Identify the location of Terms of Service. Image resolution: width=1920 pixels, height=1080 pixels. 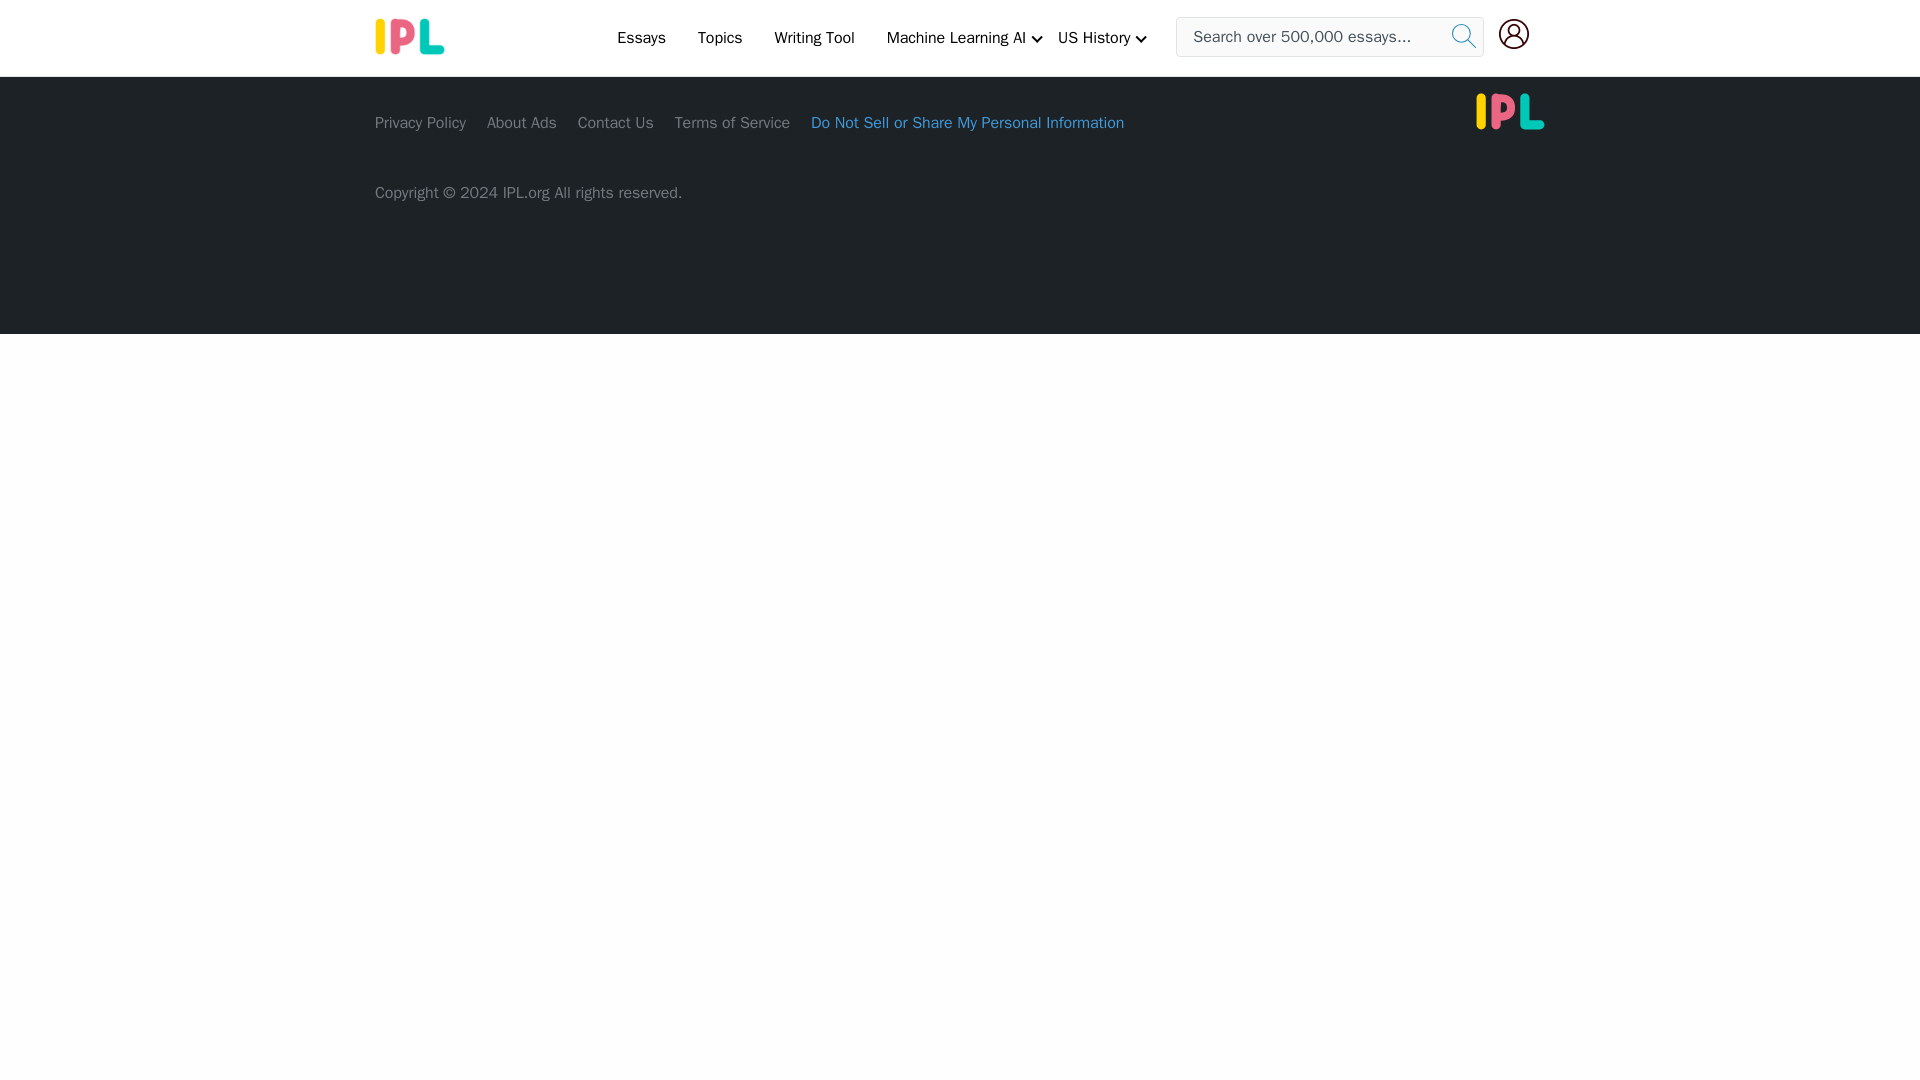
(732, 122).